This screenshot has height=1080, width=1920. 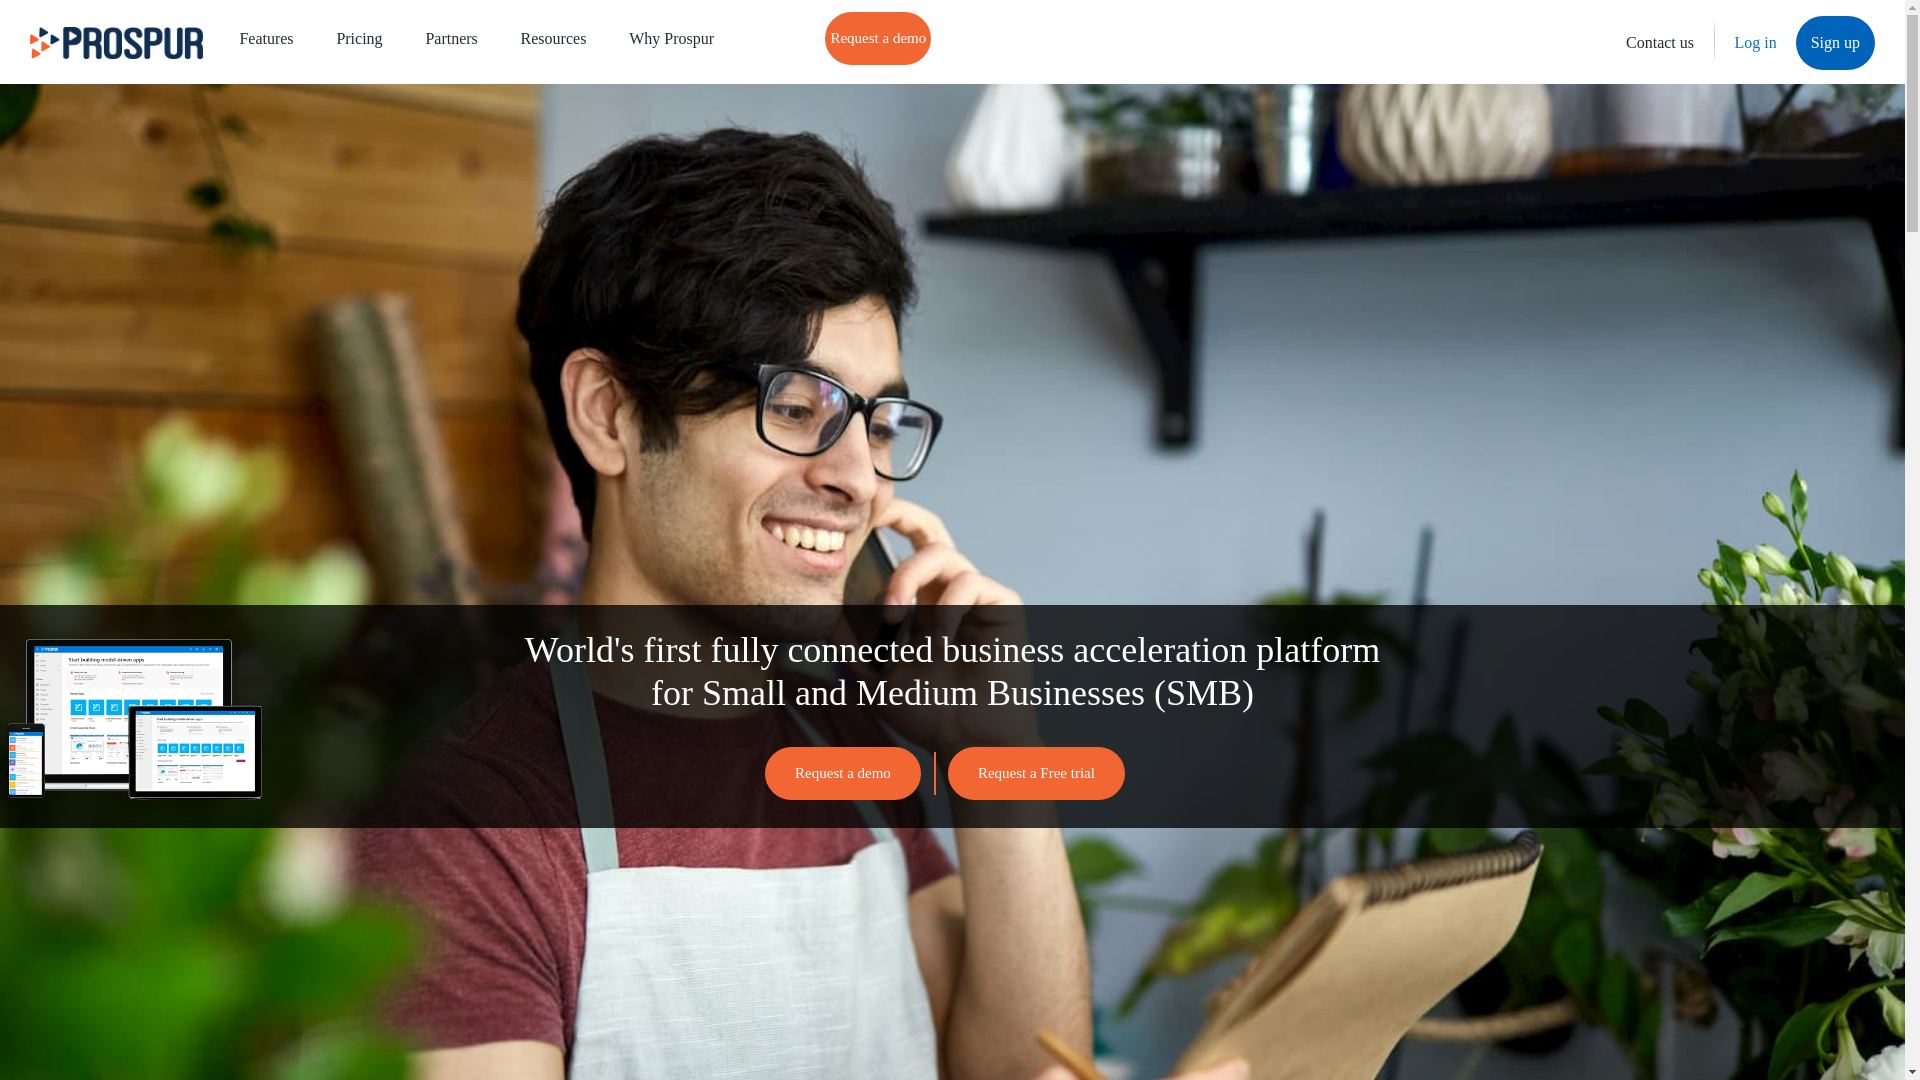 What do you see at coordinates (1835, 43) in the screenshot?
I see `Sign up` at bounding box center [1835, 43].